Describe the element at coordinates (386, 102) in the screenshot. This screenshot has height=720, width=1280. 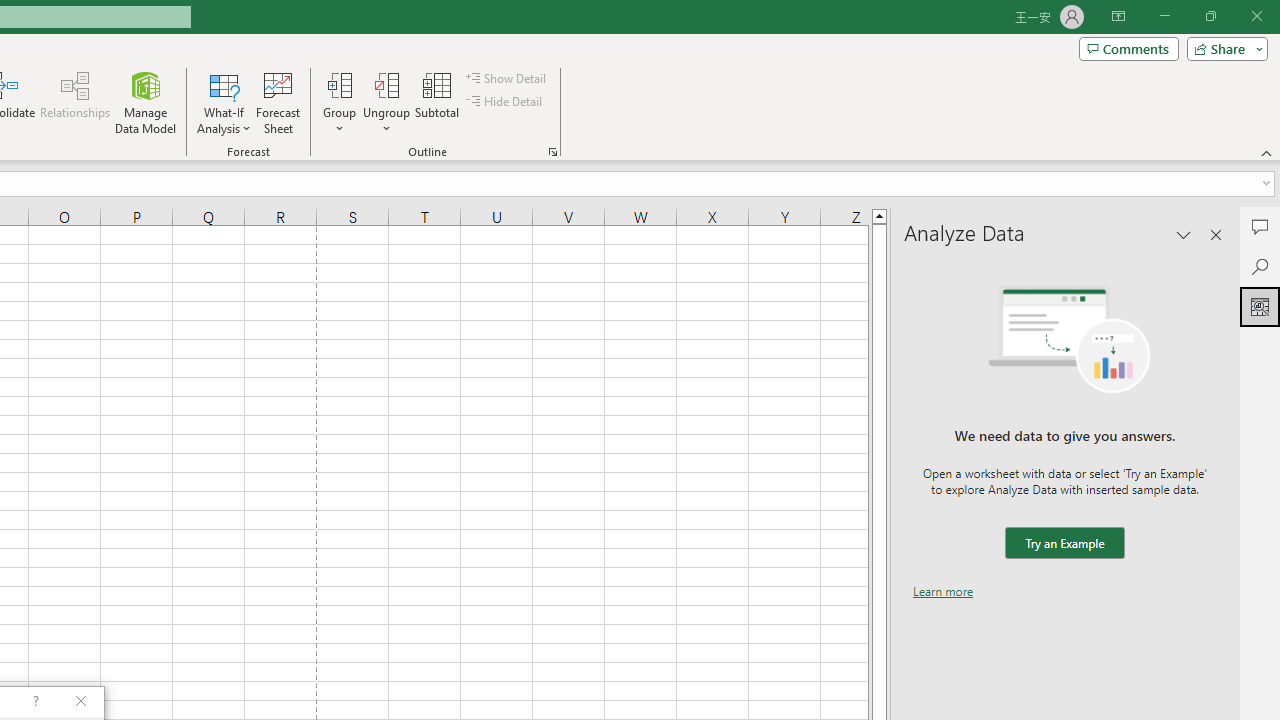
I see `Ungroup...` at that location.